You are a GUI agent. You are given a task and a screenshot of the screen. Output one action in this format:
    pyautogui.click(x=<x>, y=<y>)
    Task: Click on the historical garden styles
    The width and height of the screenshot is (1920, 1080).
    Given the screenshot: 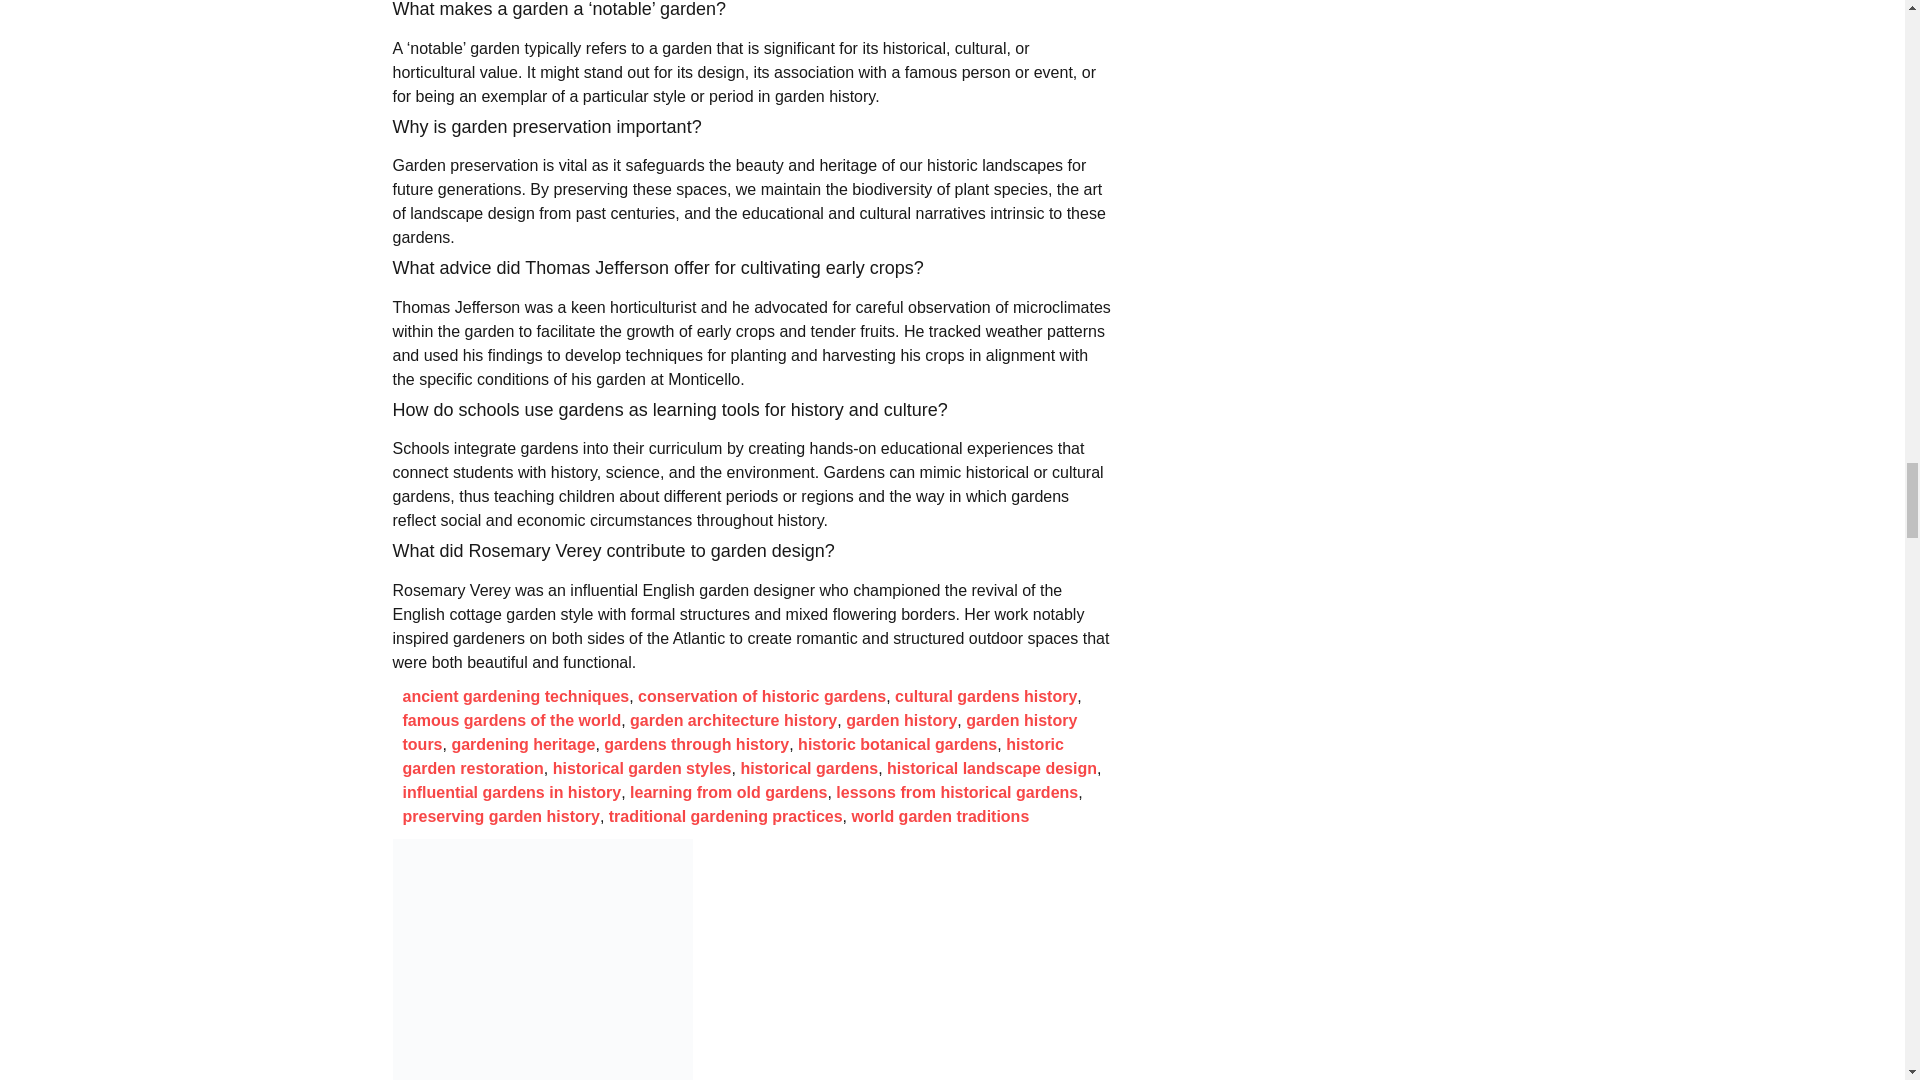 What is the action you would take?
    pyautogui.click(x=642, y=768)
    